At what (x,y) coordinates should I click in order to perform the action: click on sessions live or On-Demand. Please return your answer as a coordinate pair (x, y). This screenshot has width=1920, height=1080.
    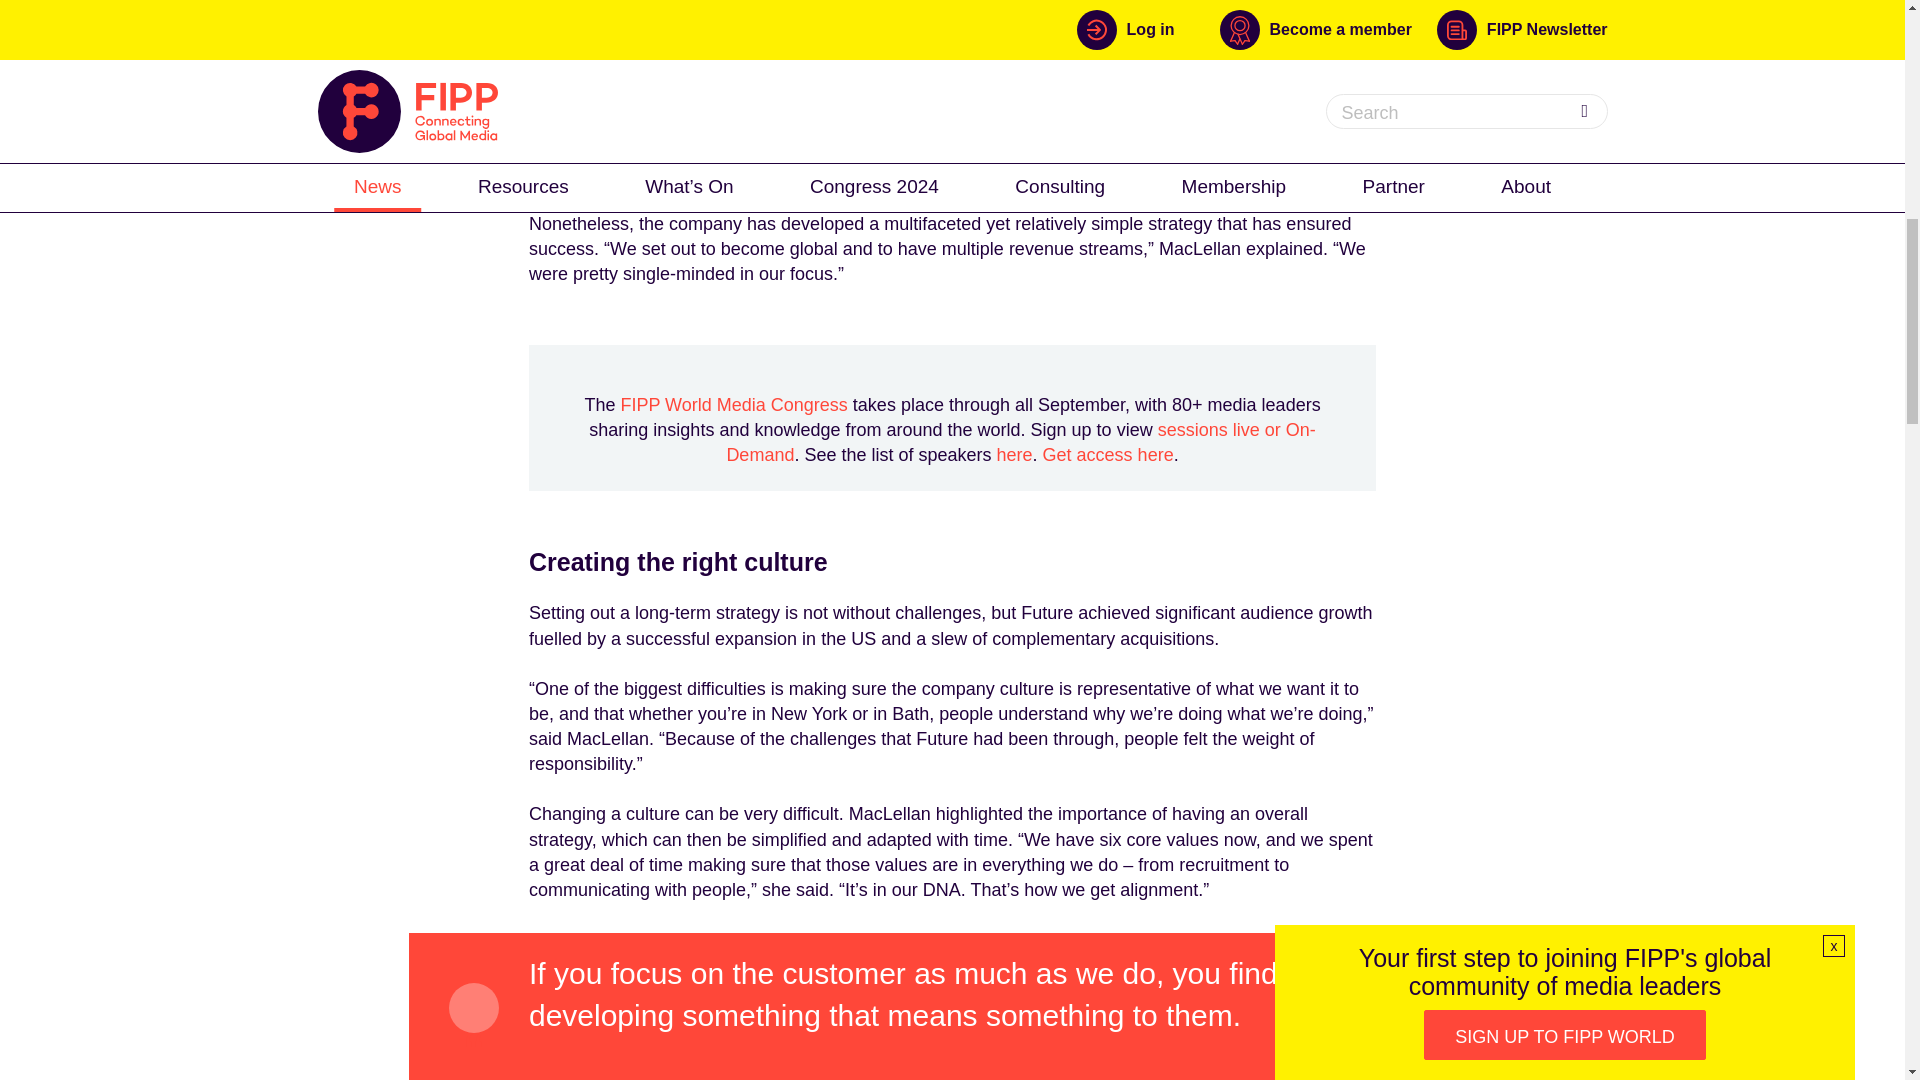
    Looking at the image, I should click on (1020, 442).